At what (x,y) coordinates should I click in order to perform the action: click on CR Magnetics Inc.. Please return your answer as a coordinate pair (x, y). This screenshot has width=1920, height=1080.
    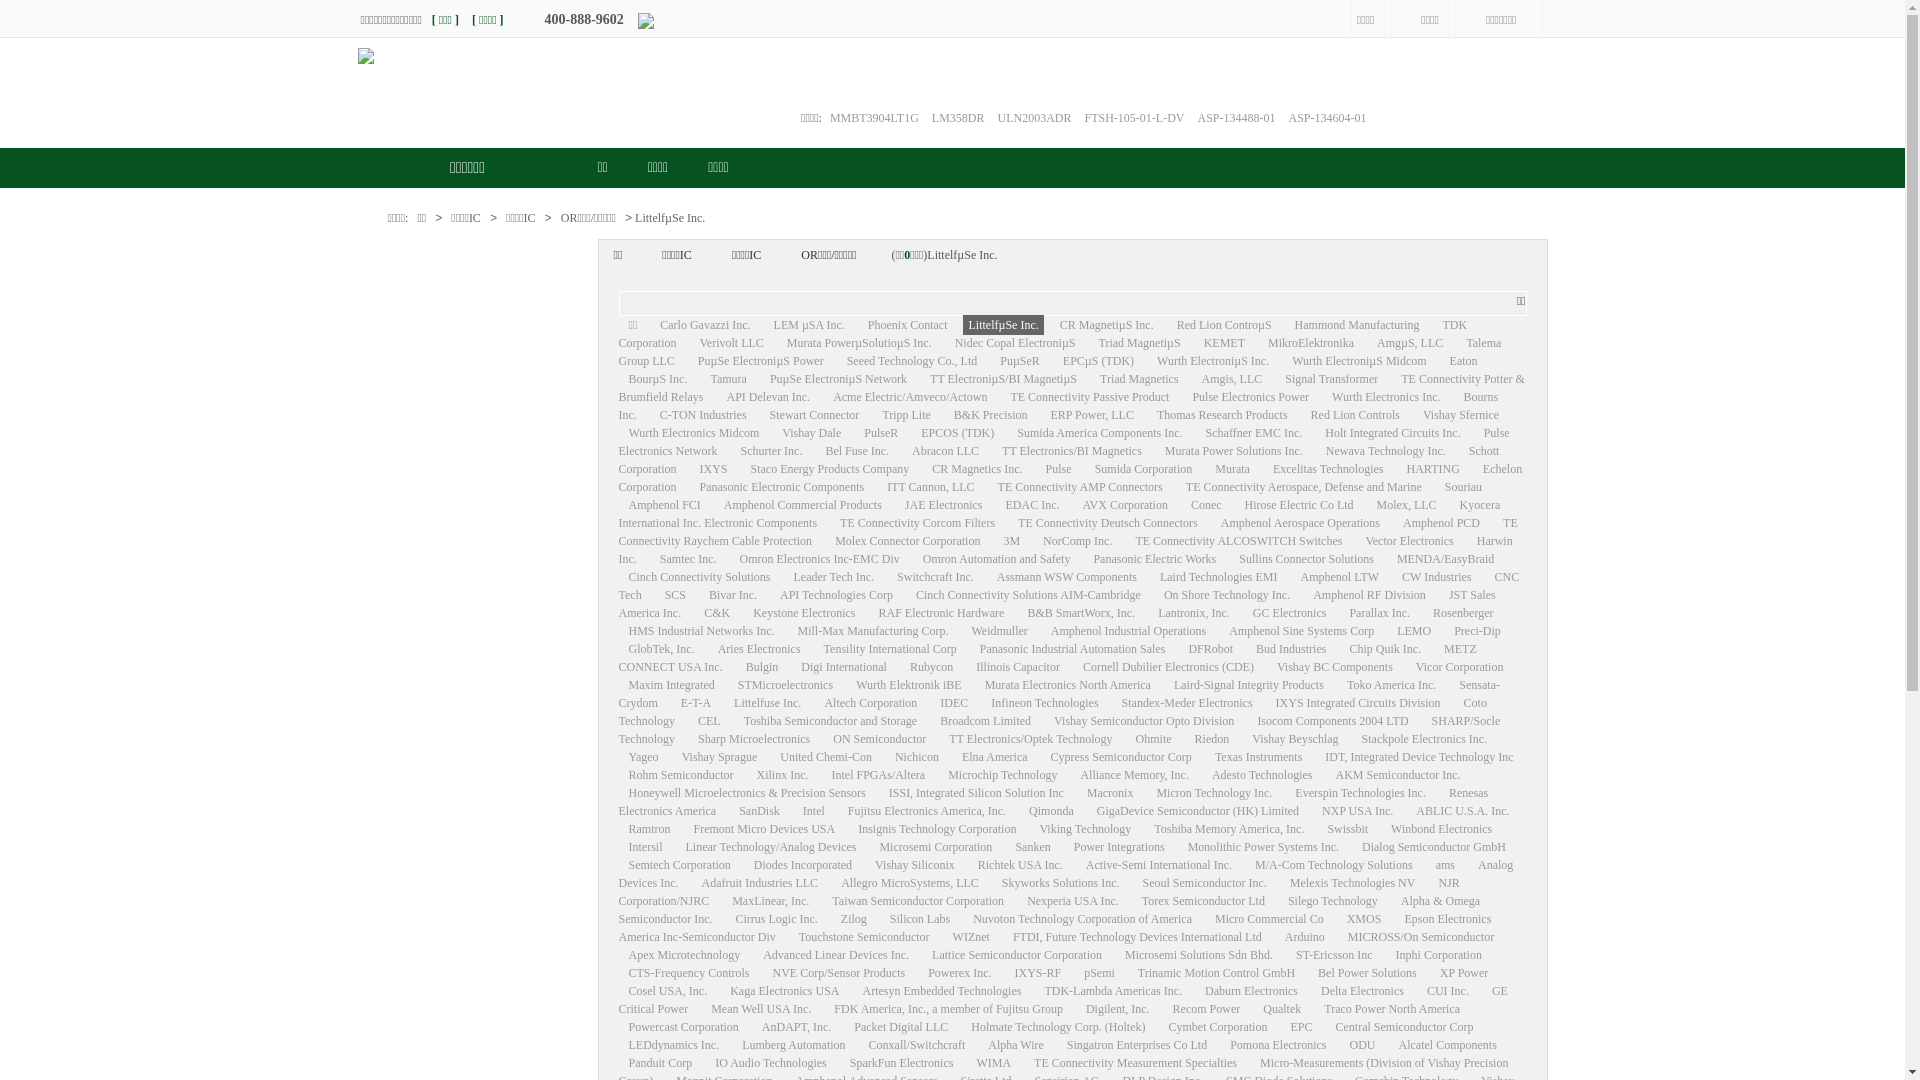
    Looking at the image, I should click on (977, 469).